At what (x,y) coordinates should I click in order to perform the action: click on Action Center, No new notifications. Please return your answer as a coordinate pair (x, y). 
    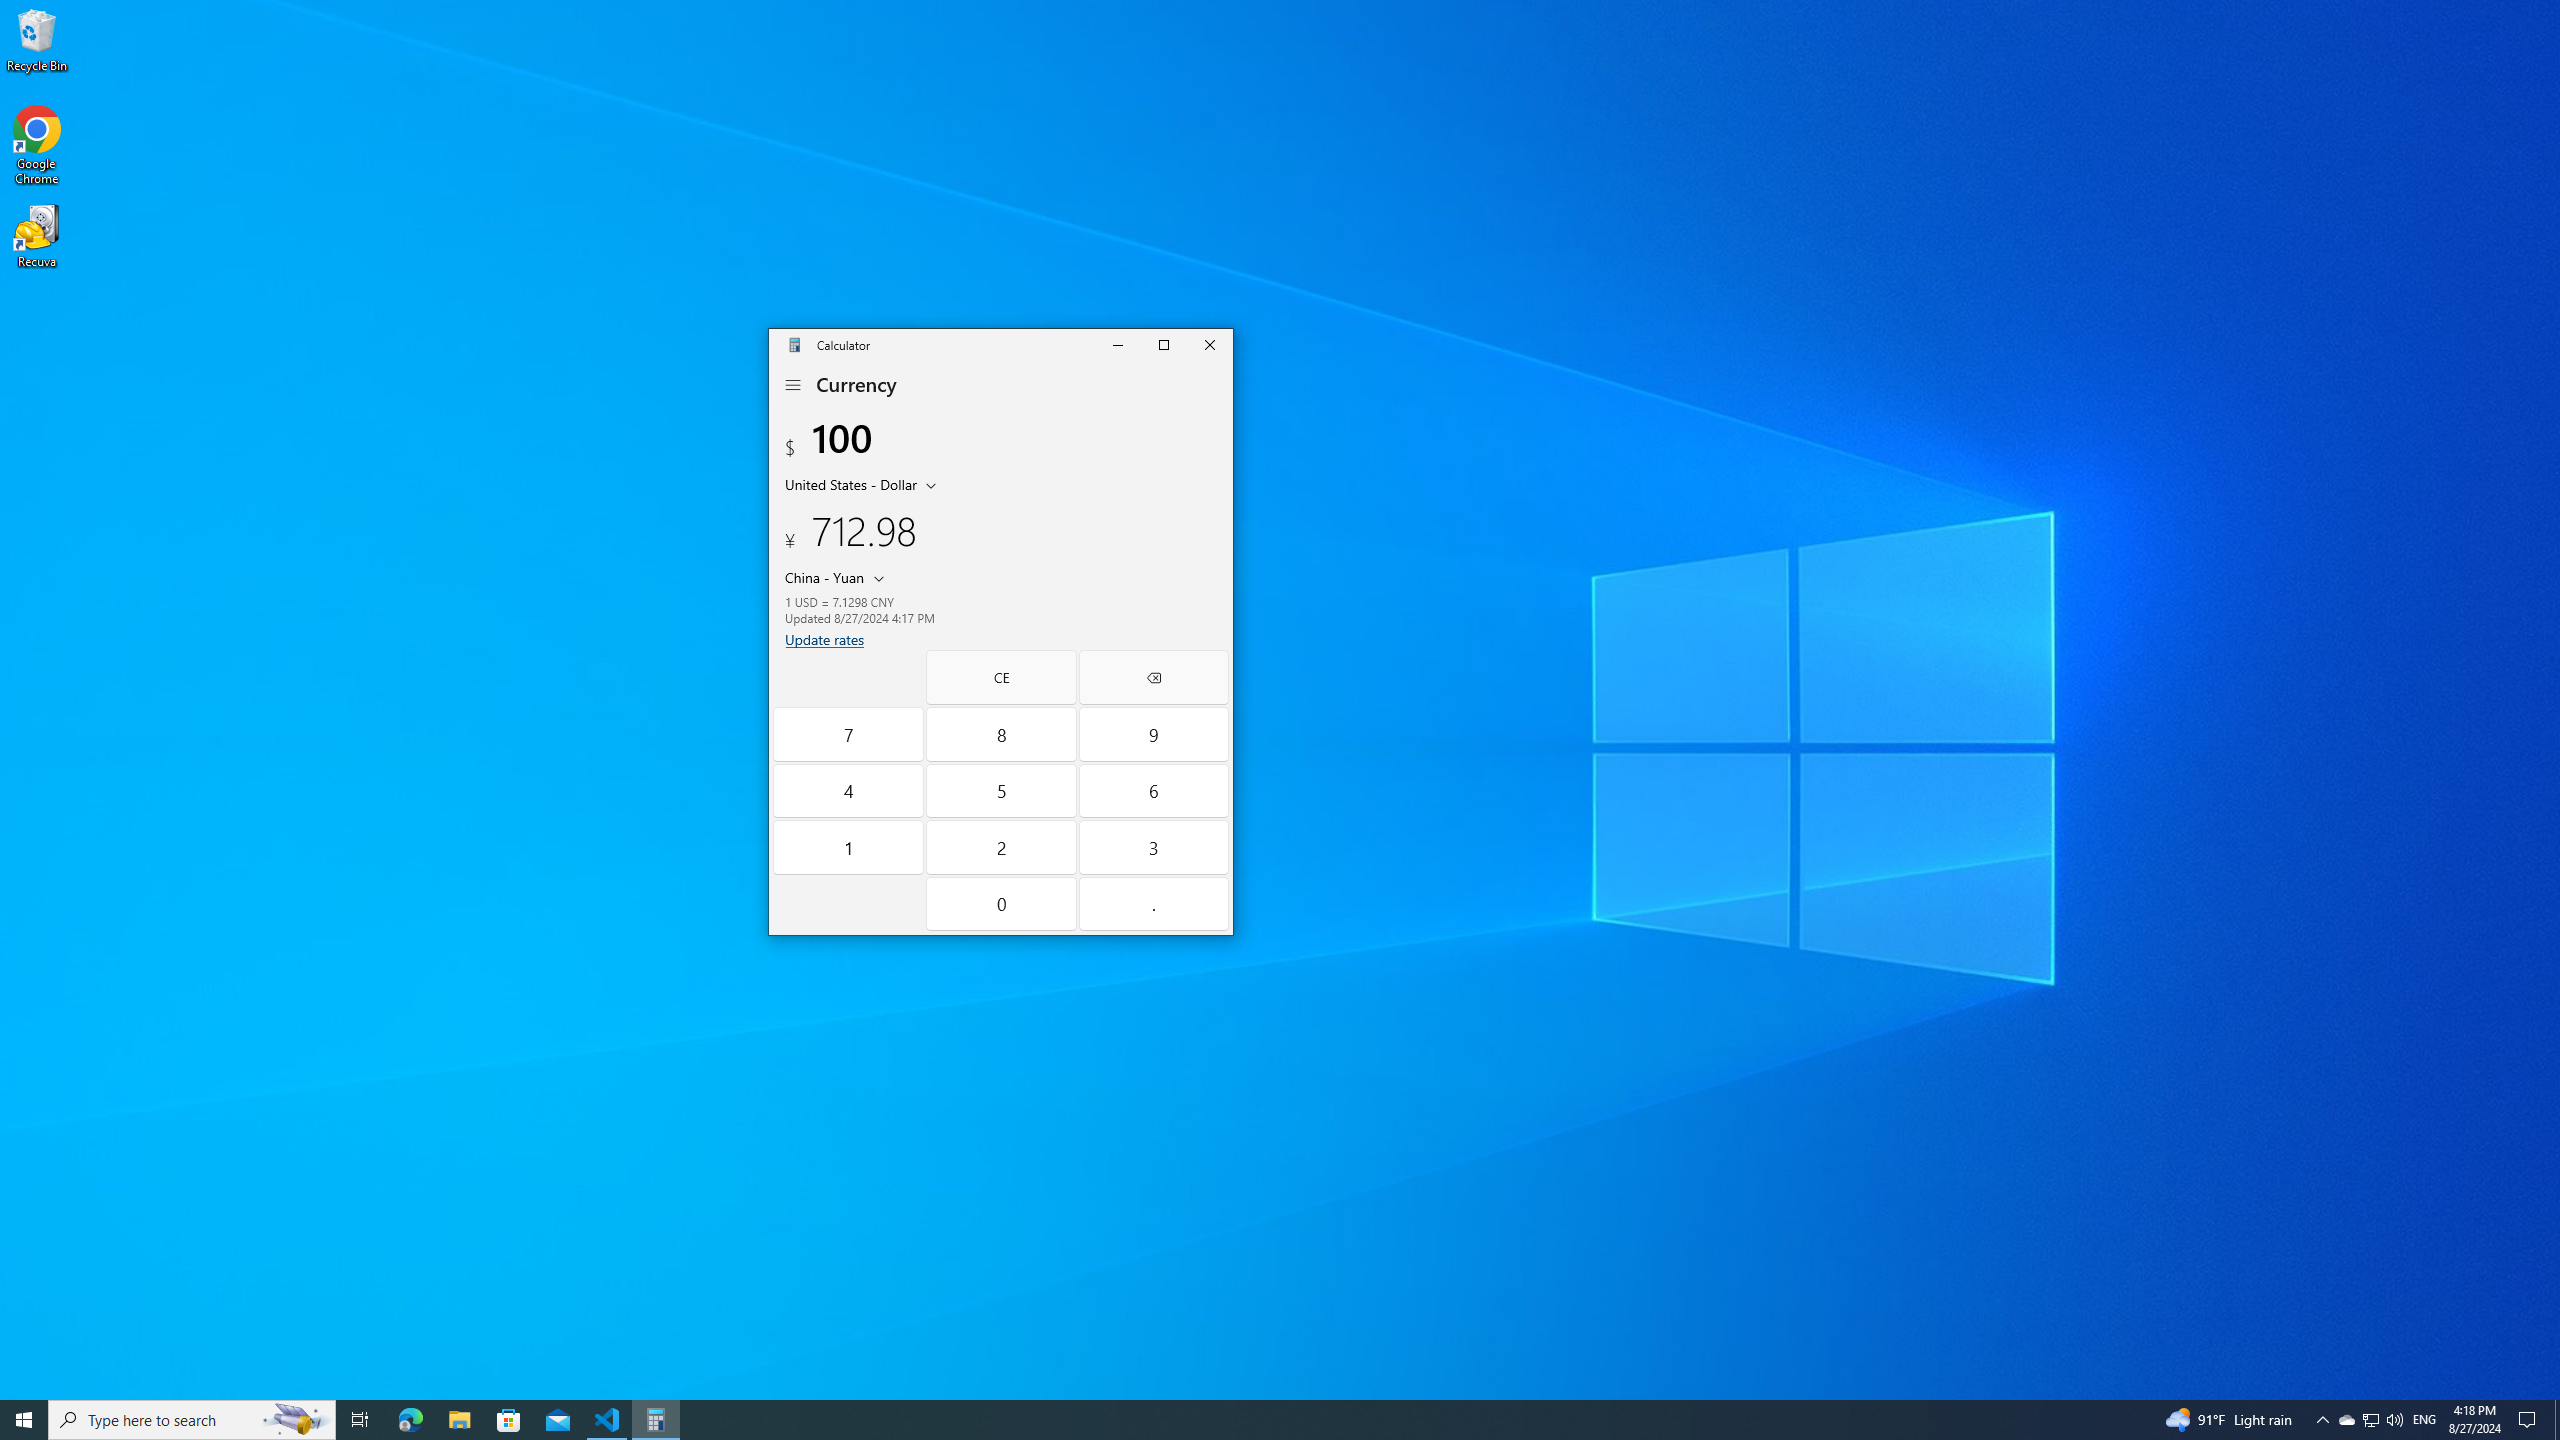
    Looking at the image, I should click on (848, 847).